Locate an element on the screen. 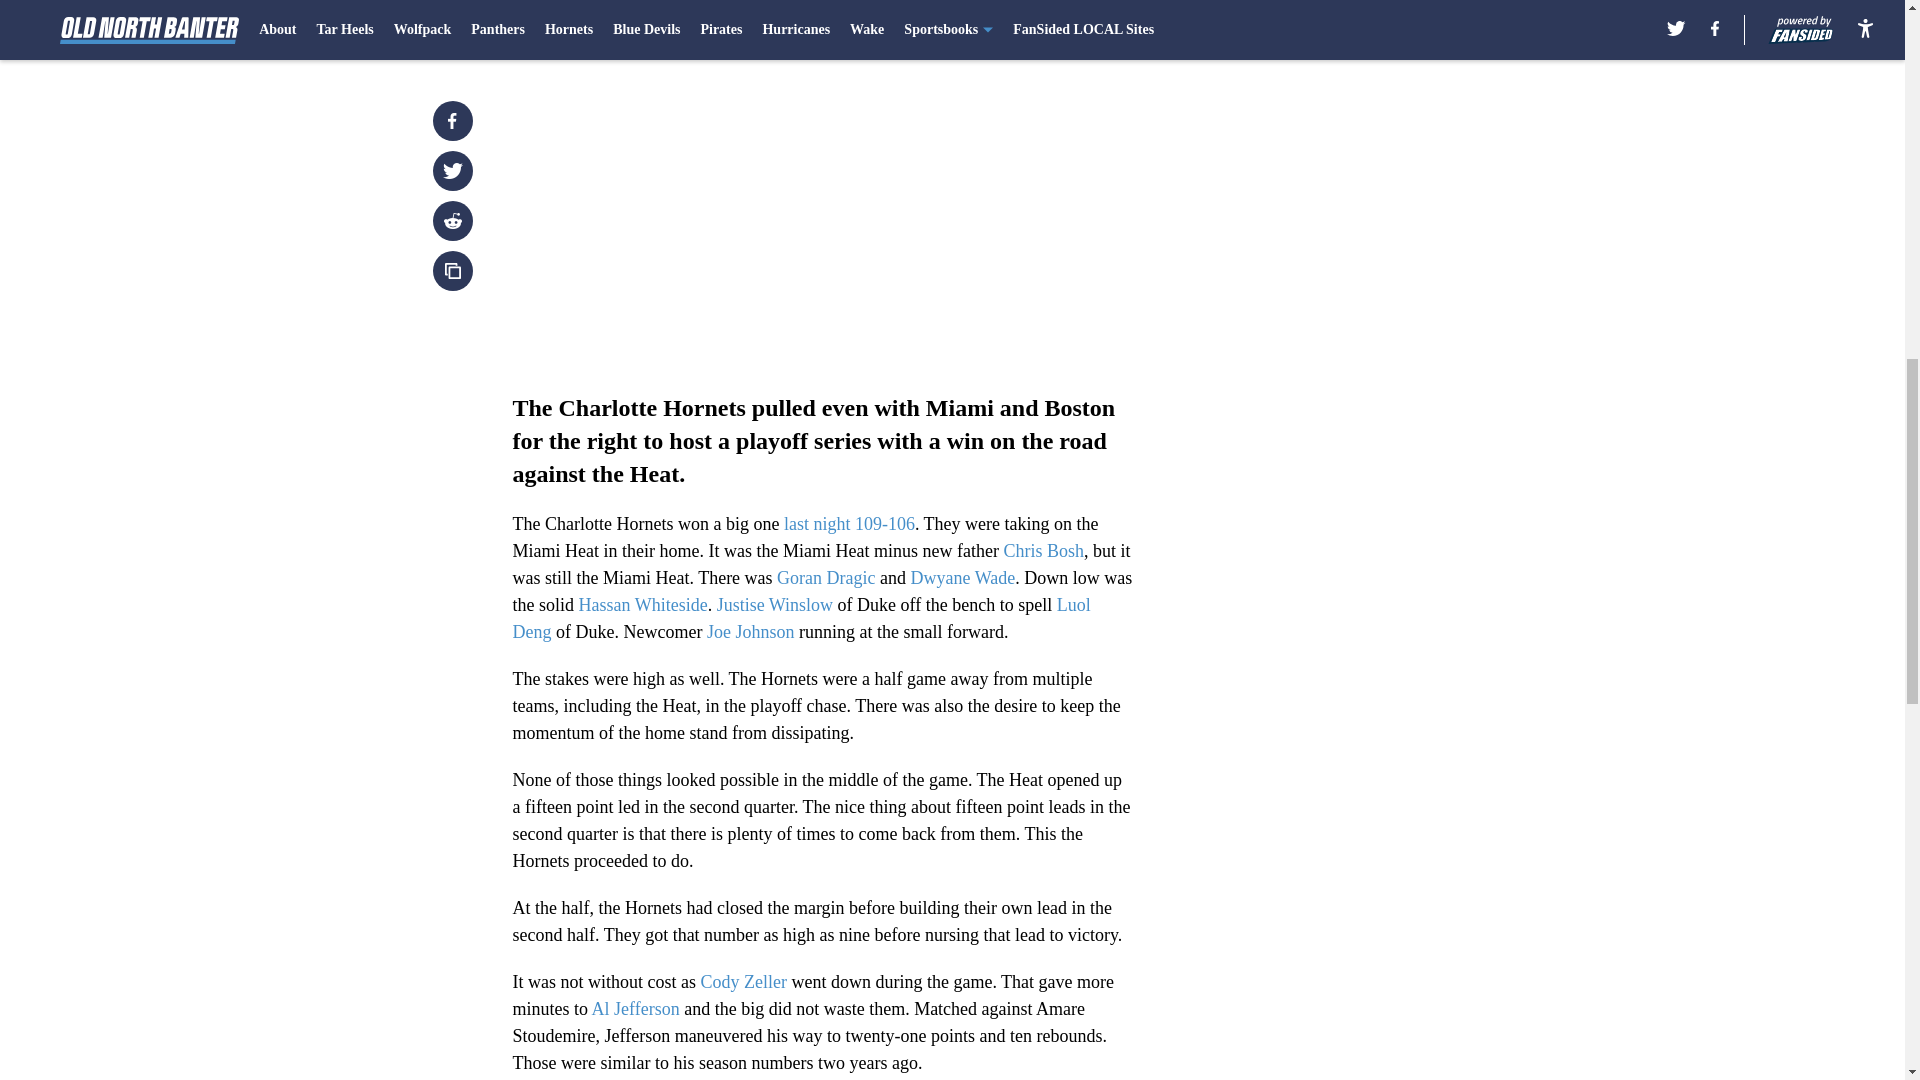 This screenshot has height=1080, width=1920. Dwyane Wade is located at coordinates (962, 578).